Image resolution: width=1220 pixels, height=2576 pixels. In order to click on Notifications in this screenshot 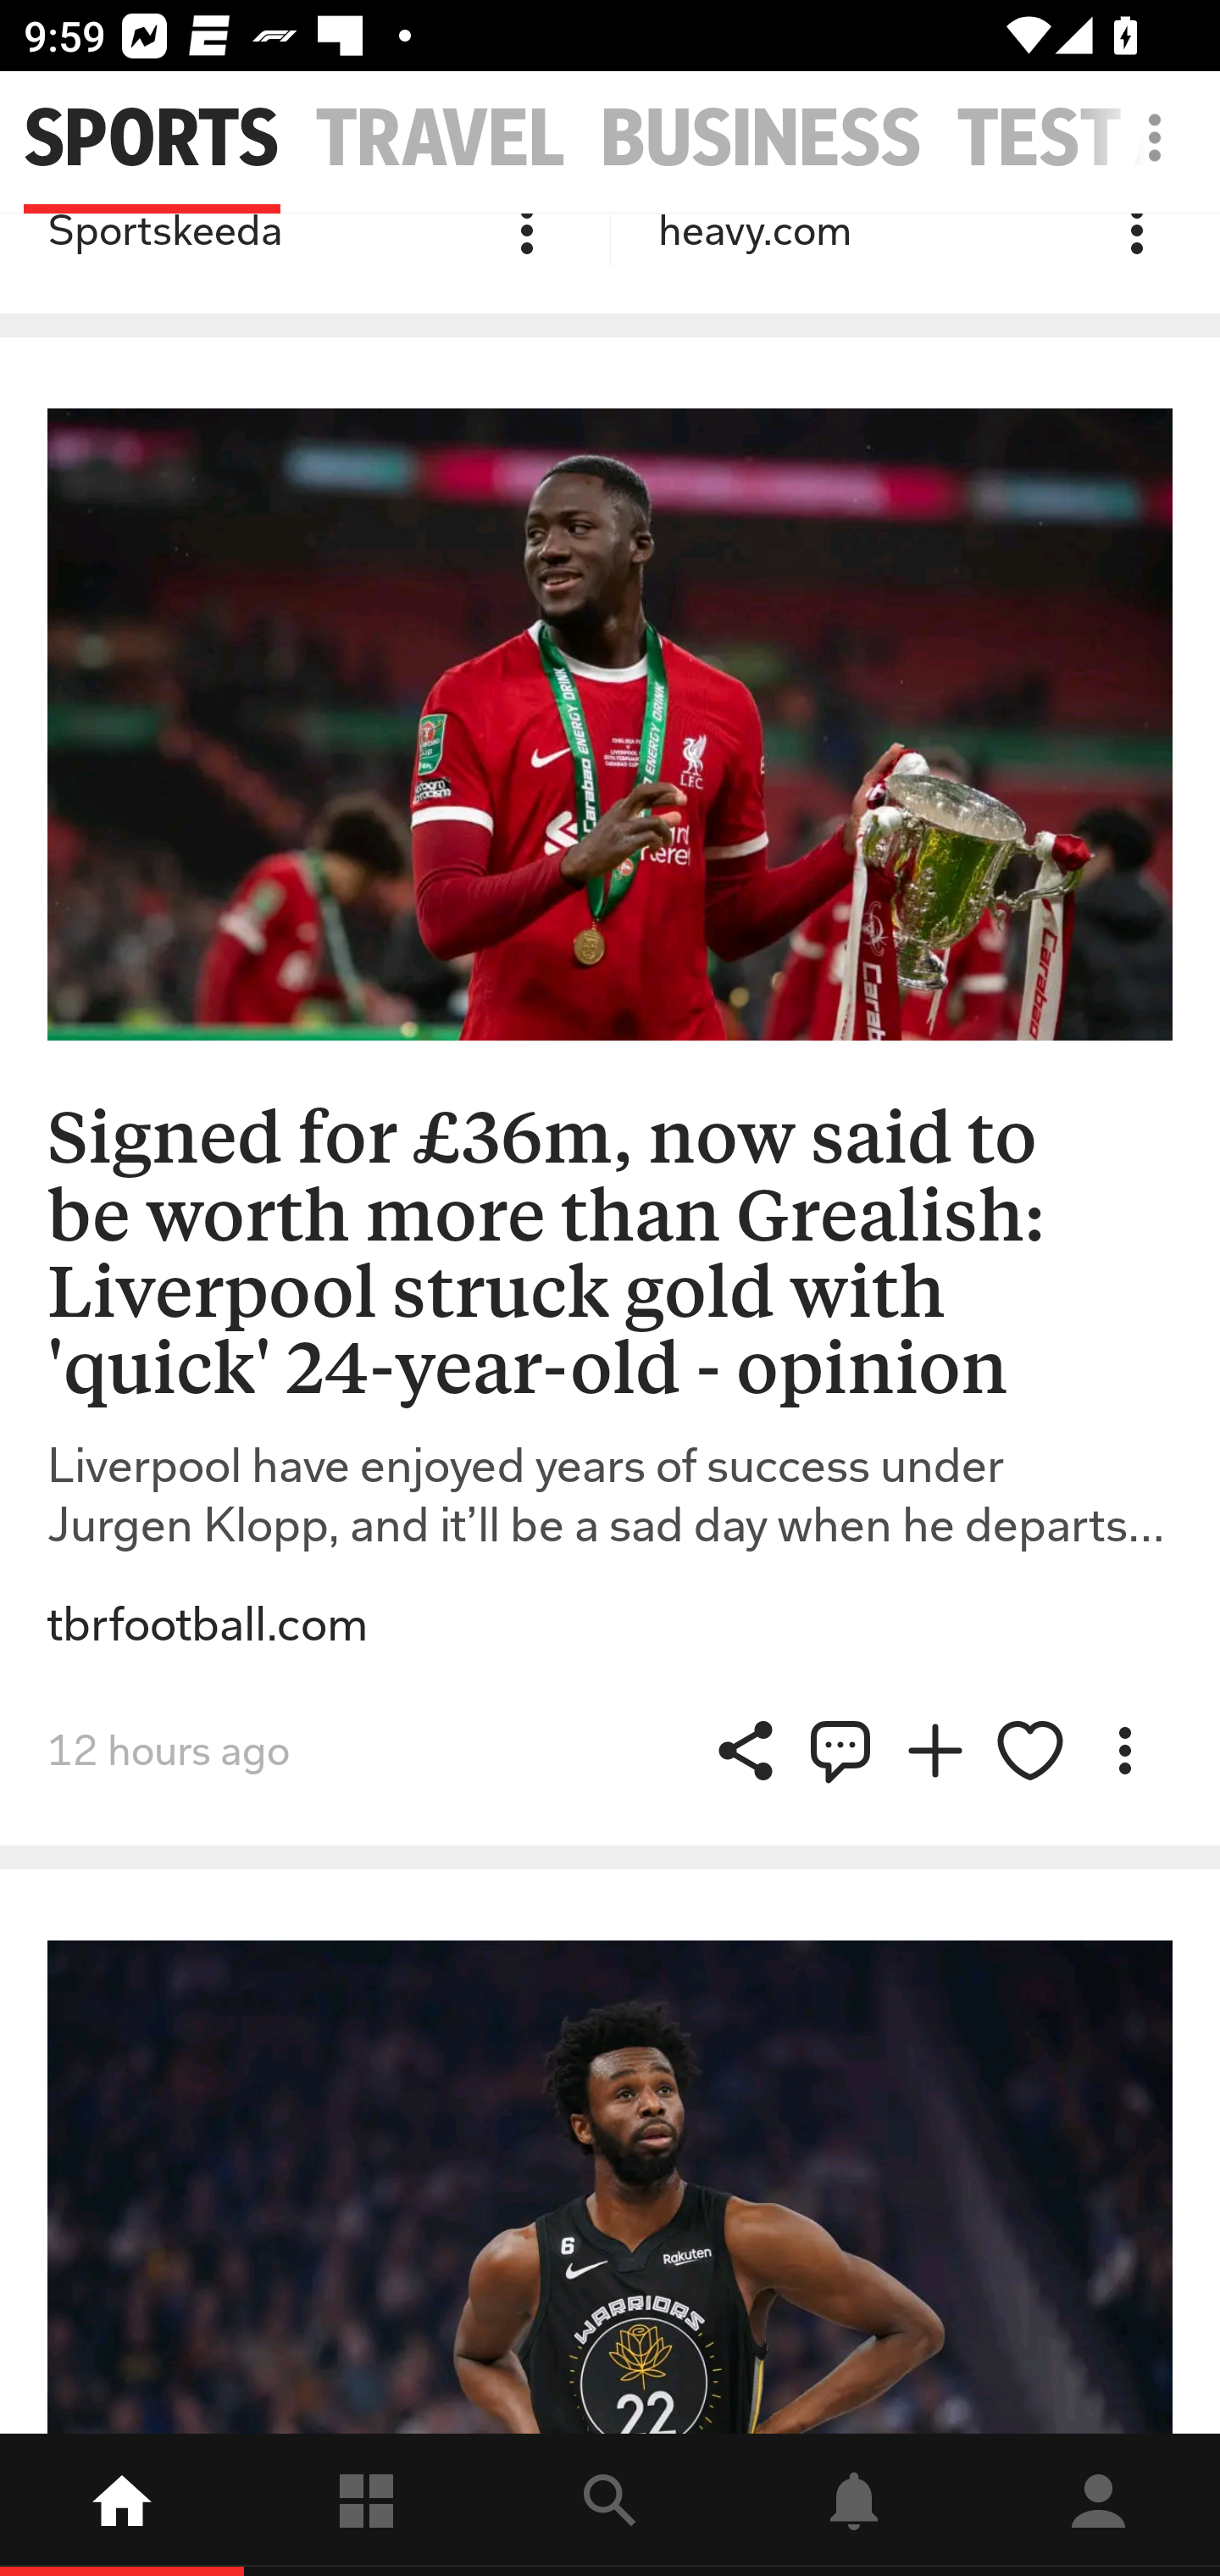, I will do `click(854, 2505)`.